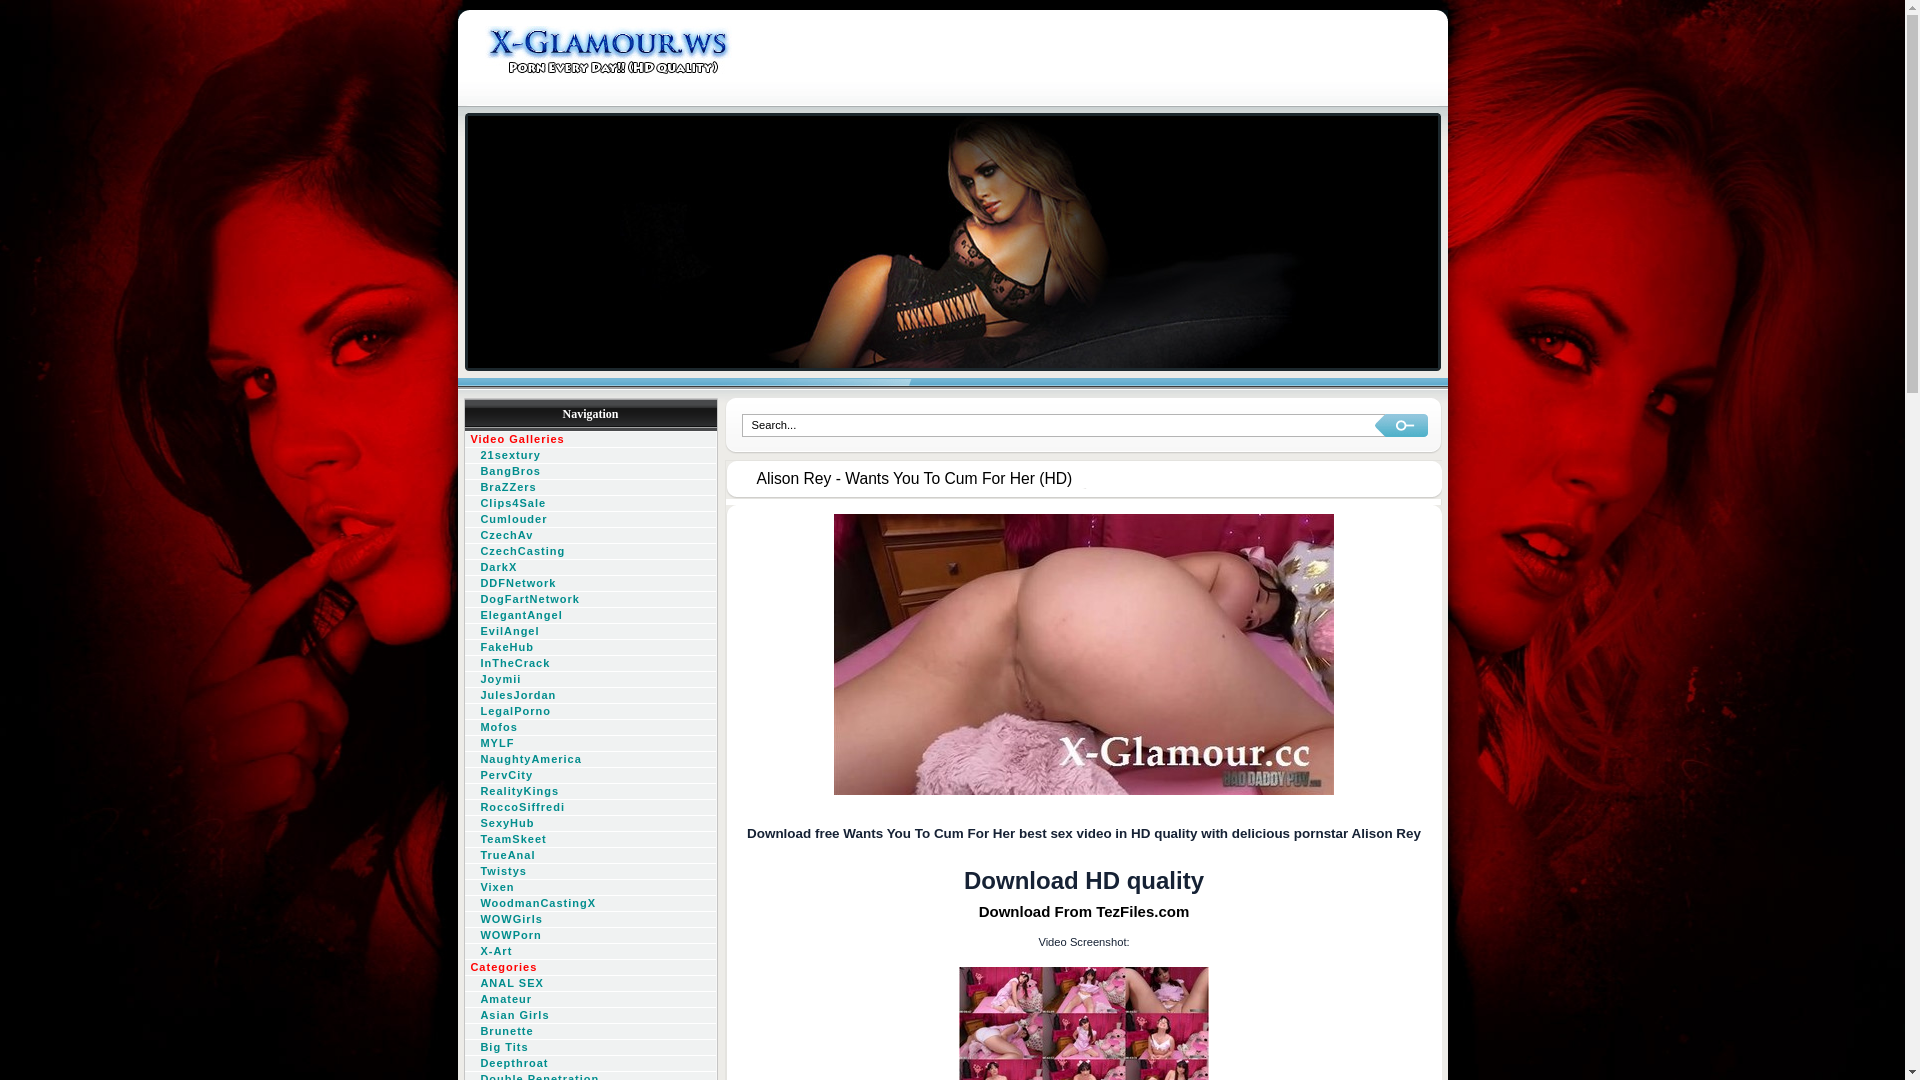 The height and width of the screenshot is (1080, 1920). Describe the element at coordinates (590, 1000) in the screenshot. I see `Amateur` at that location.